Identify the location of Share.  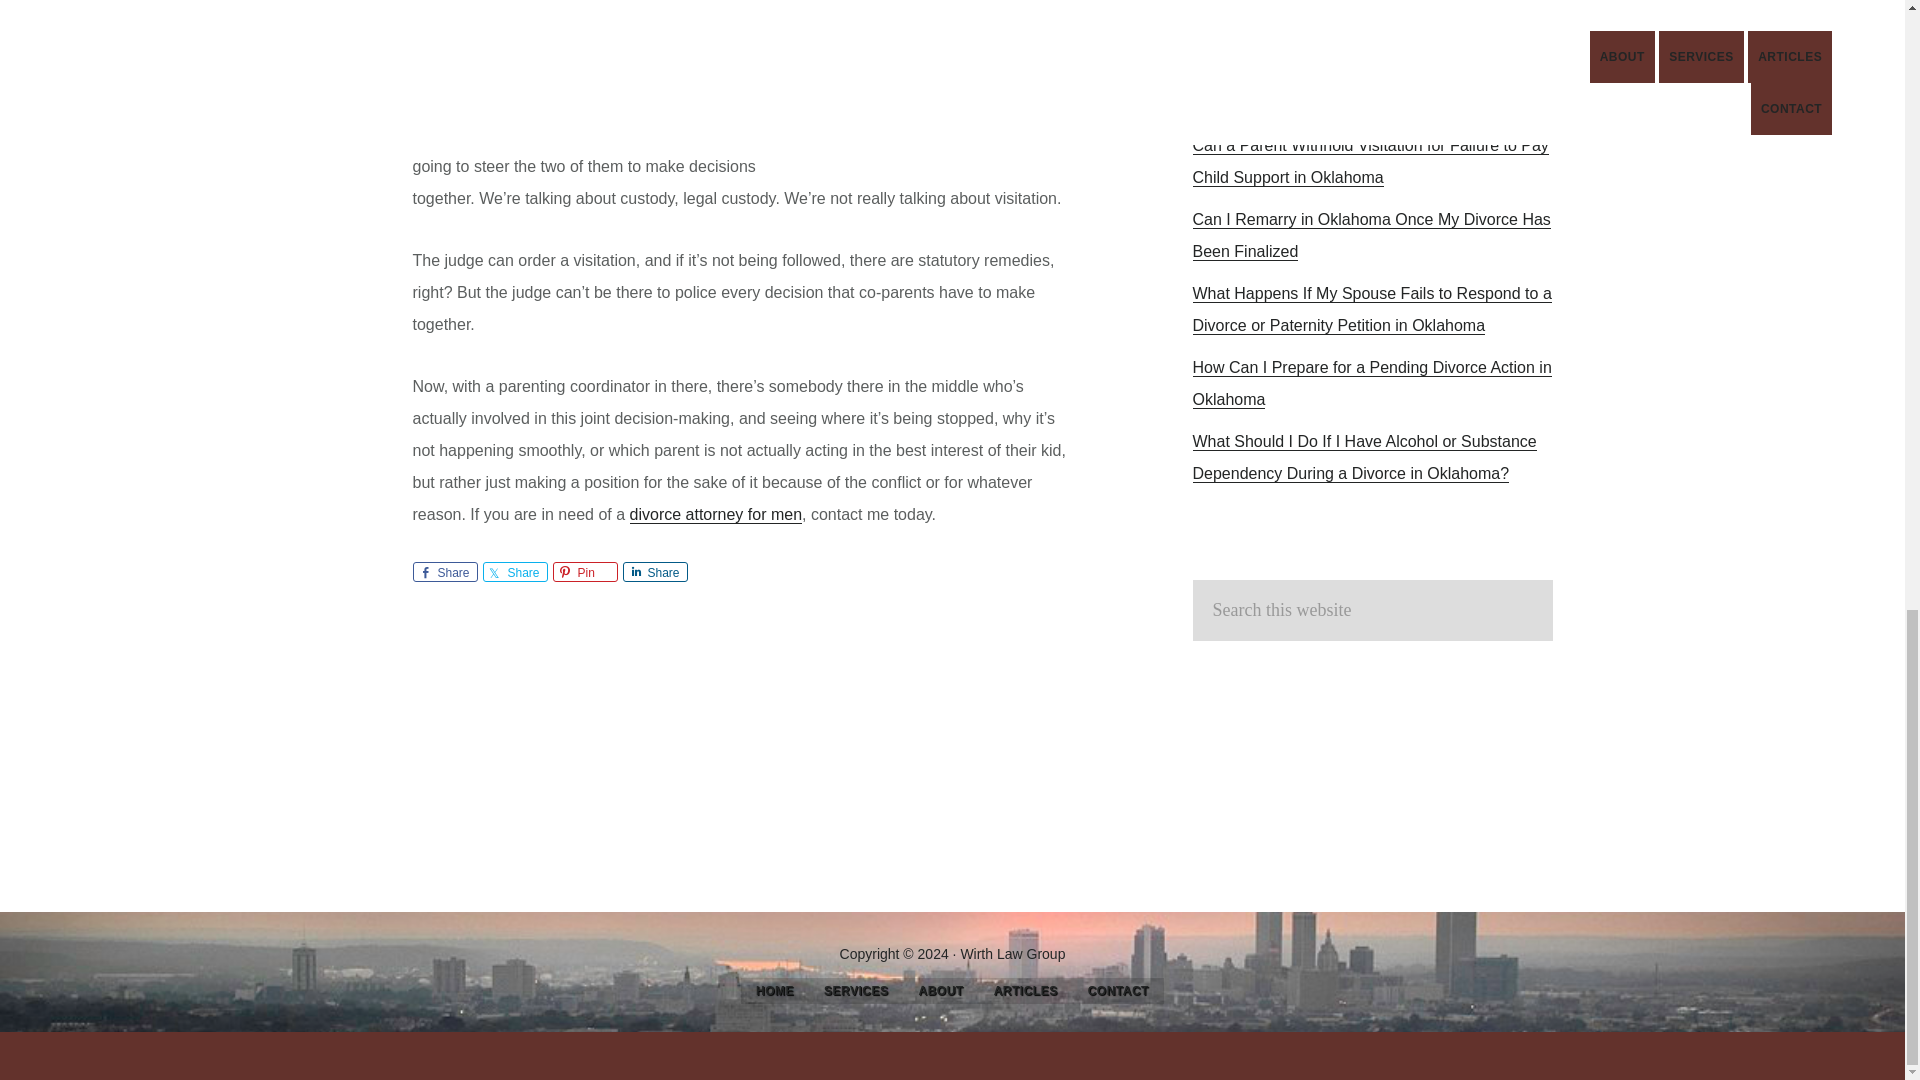
(514, 572).